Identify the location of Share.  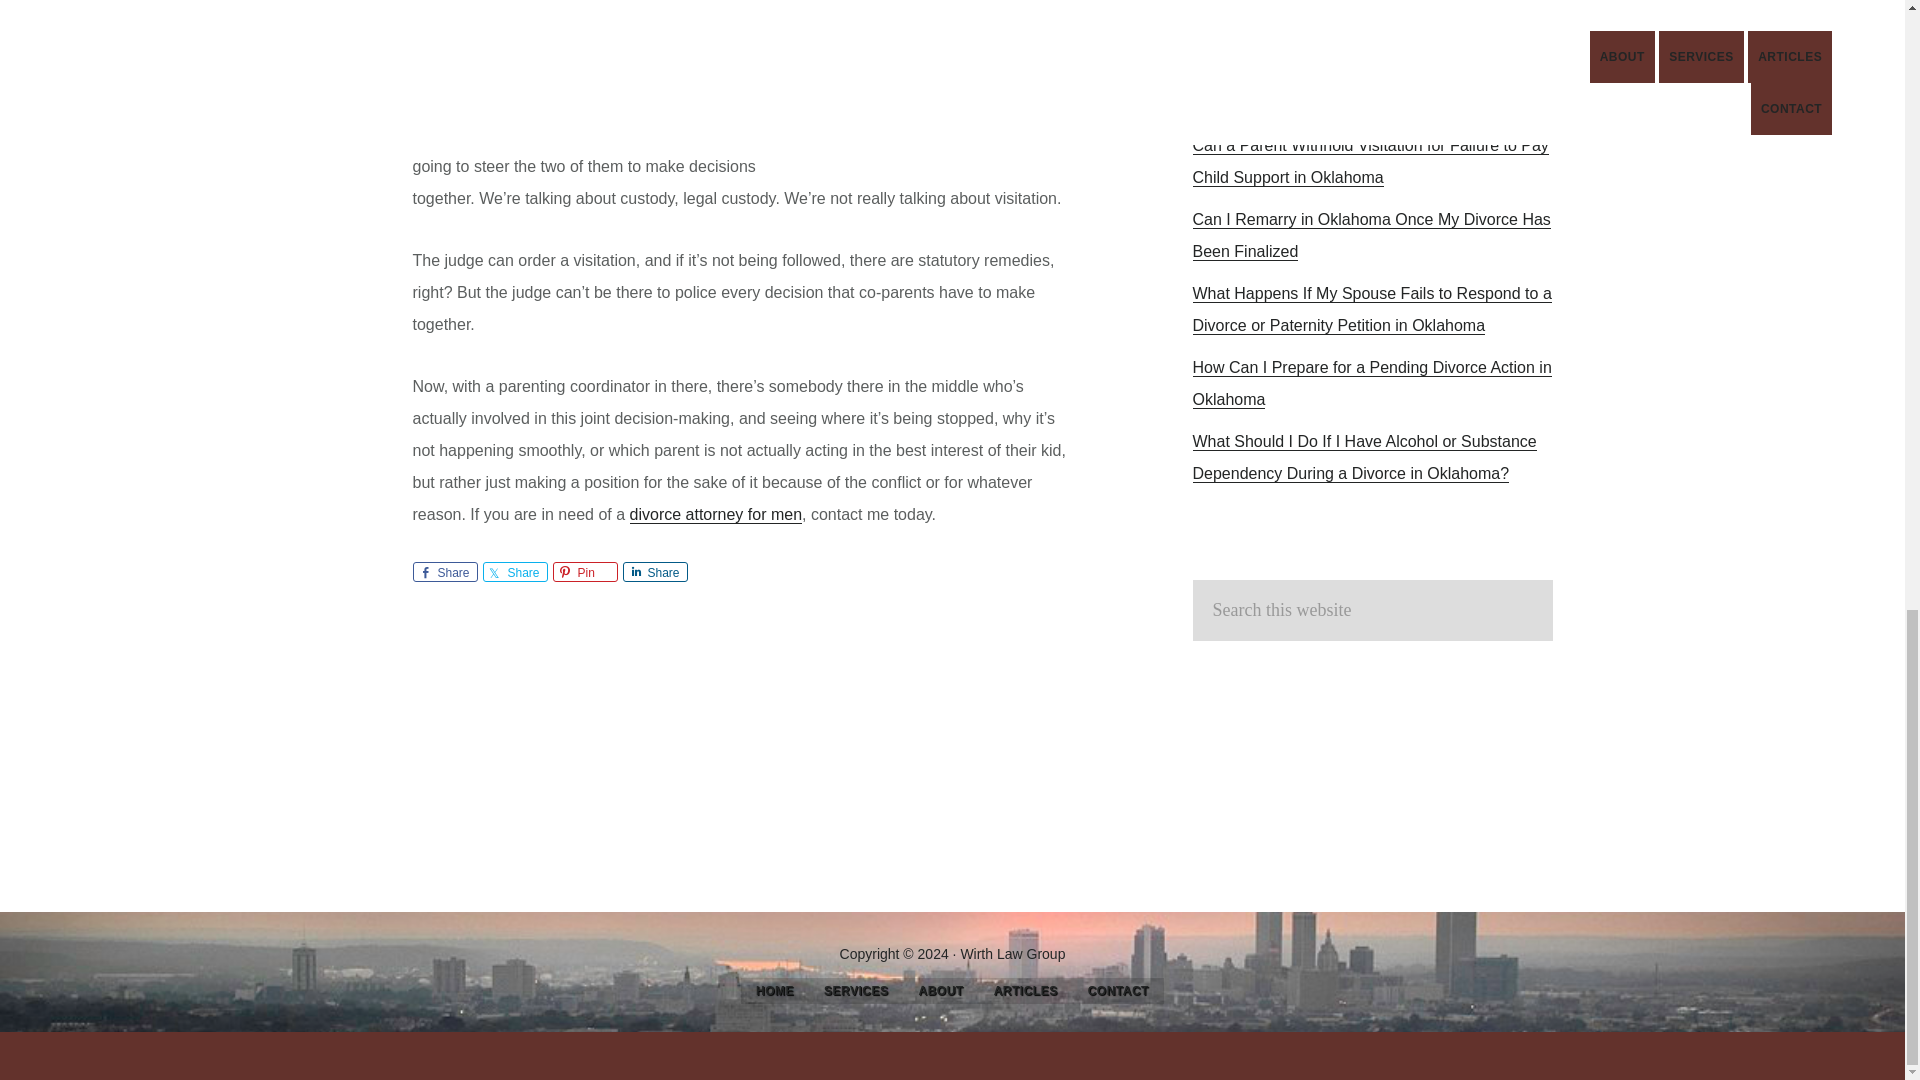
(514, 572).